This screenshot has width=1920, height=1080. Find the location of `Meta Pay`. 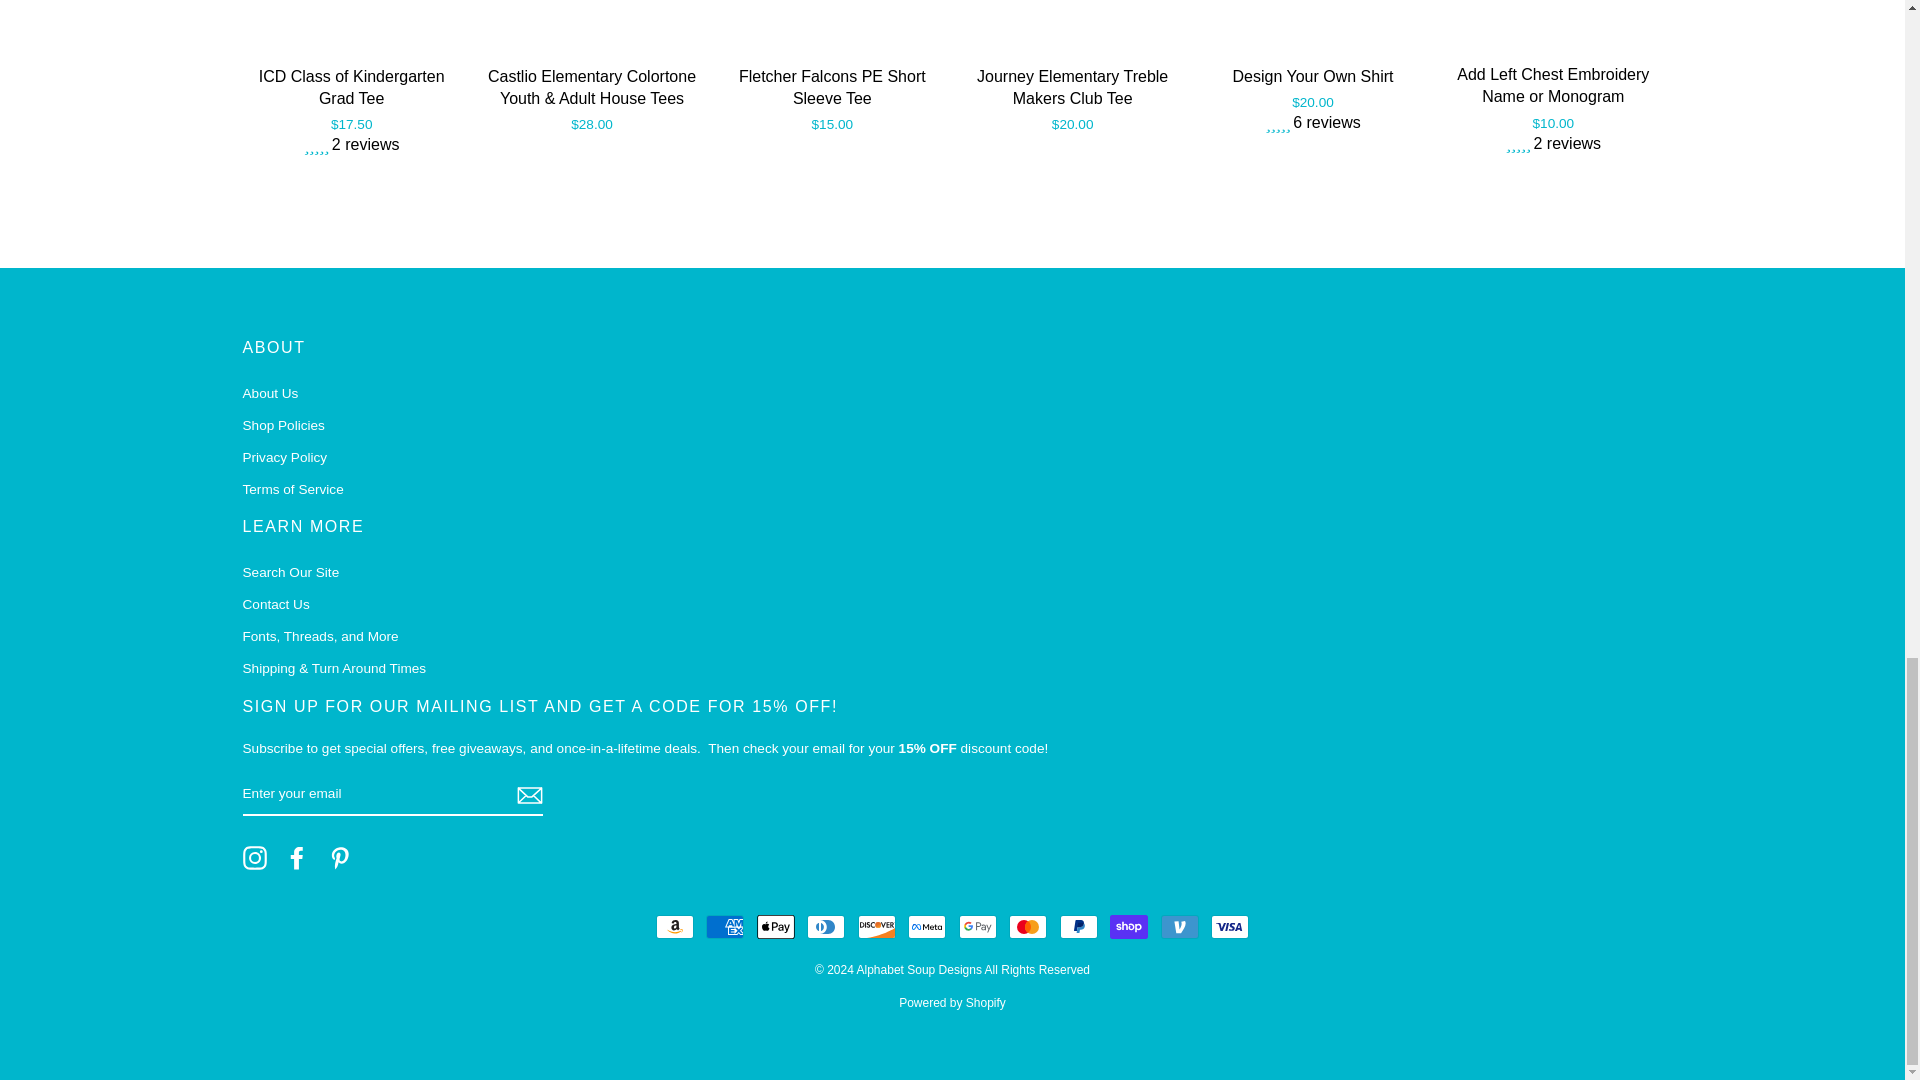

Meta Pay is located at coordinates (927, 926).